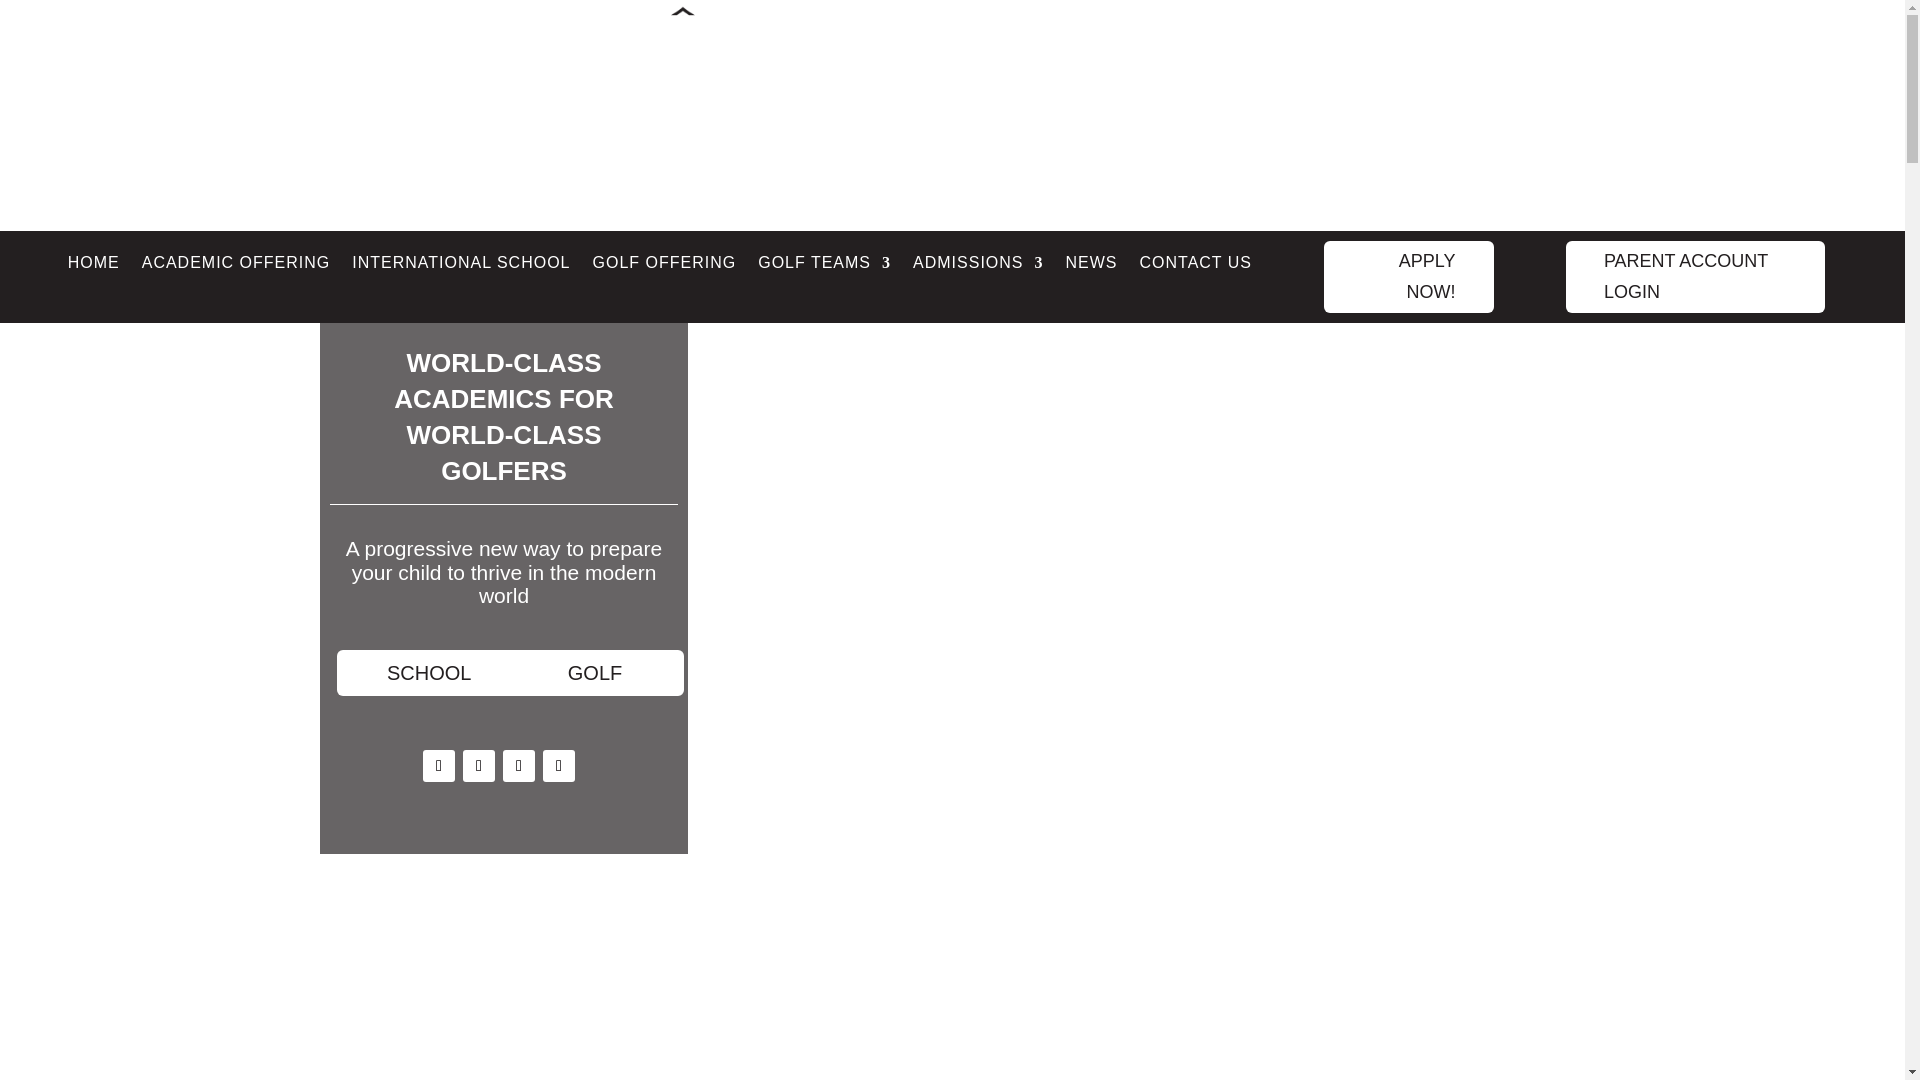 Image resolution: width=1920 pixels, height=1080 pixels. Describe the element at coordinates (236, 266) in the screenshot. I see `ACADEMIC OFFERING` at that location.